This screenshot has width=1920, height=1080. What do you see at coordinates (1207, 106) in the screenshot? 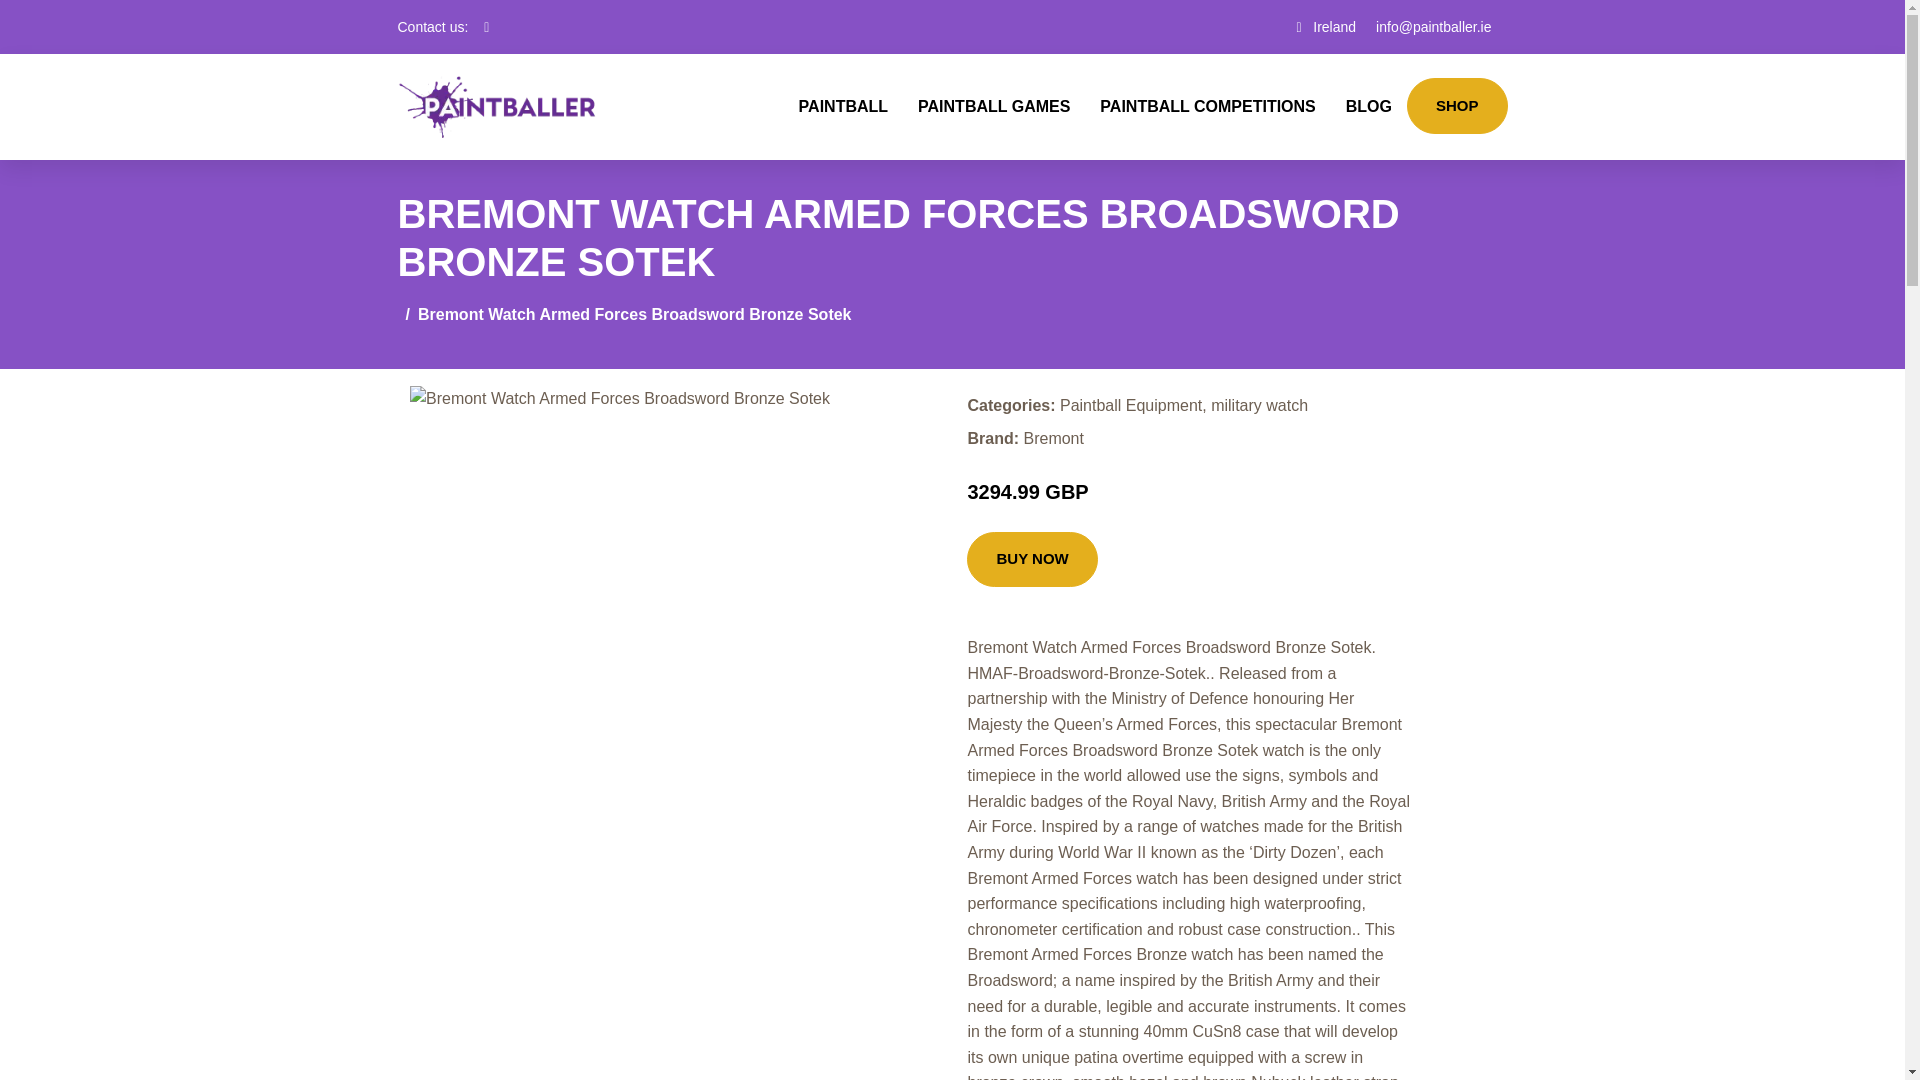
I see `PAINTBALL COMPETITIONS` at bounding box center [1207, 106].